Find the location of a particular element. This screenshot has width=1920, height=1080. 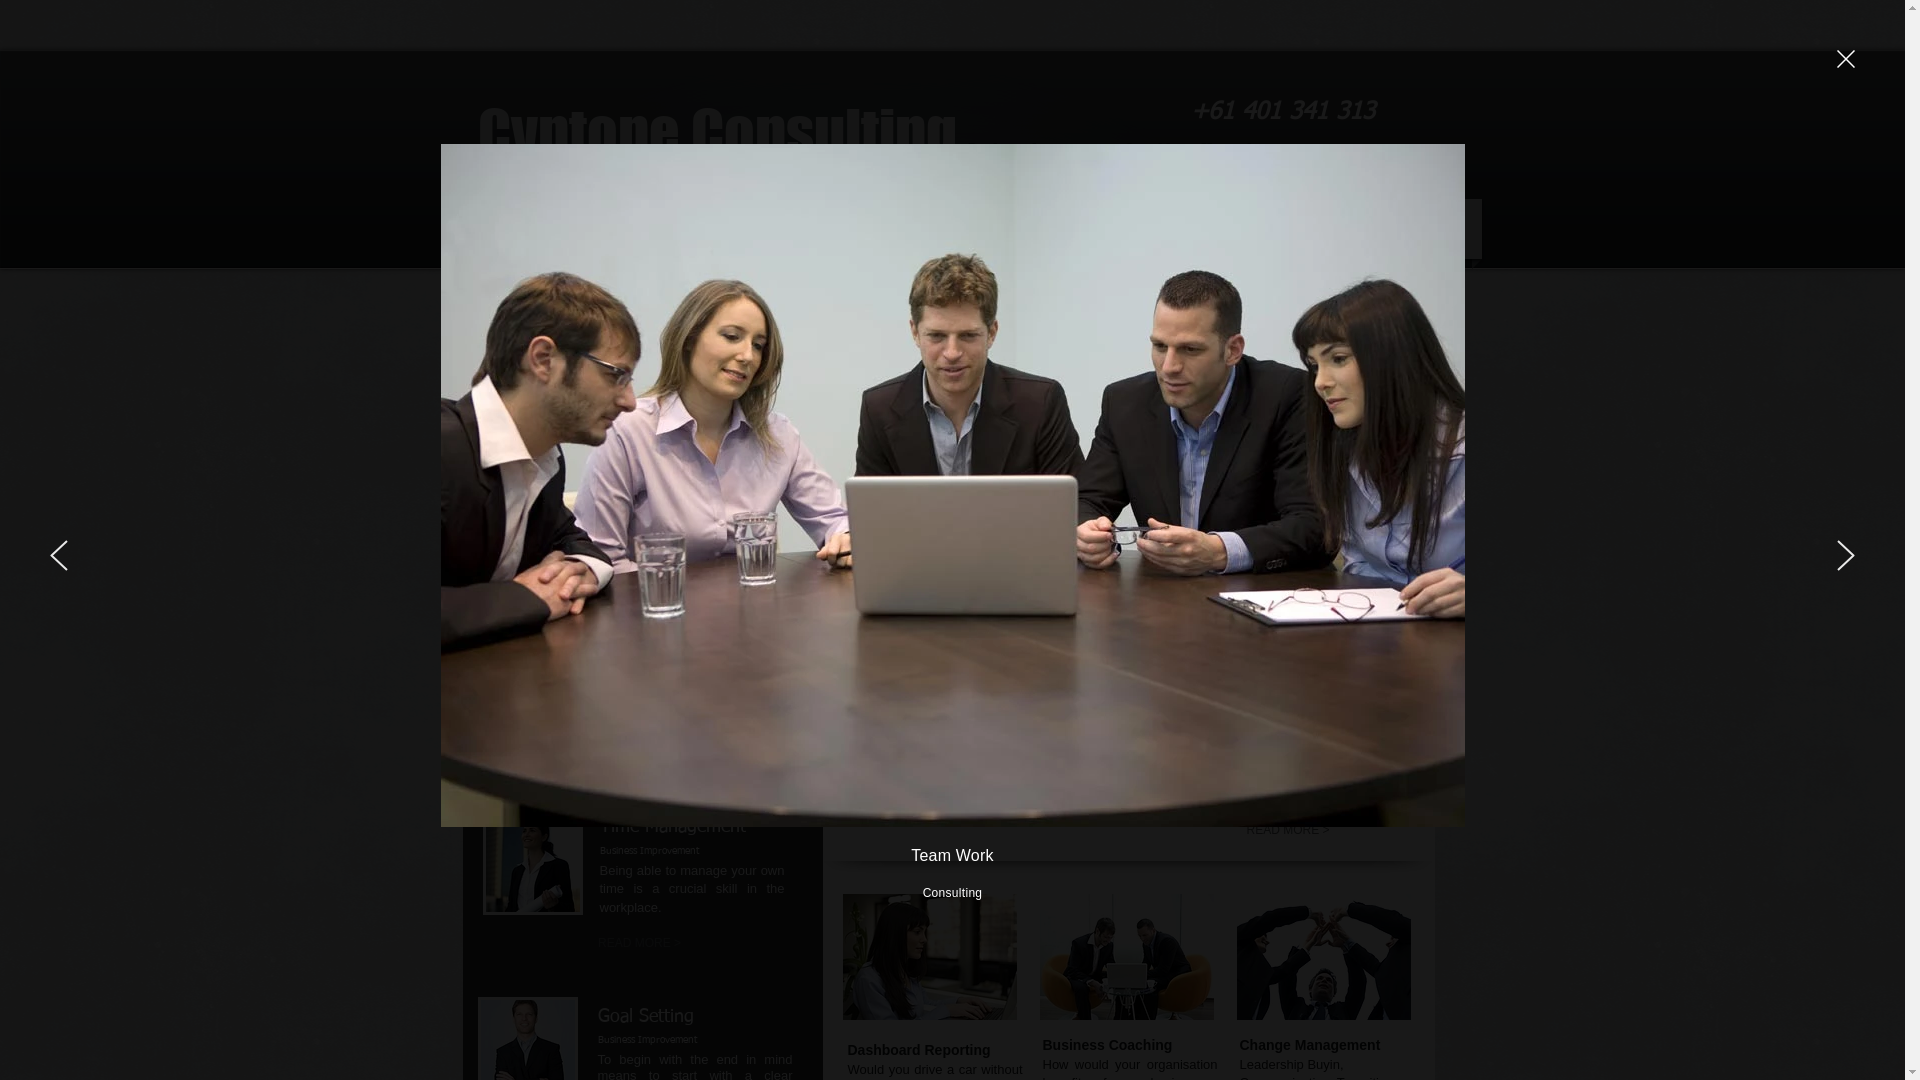

Cyntone Blog is located at coordinates (1347, 228).